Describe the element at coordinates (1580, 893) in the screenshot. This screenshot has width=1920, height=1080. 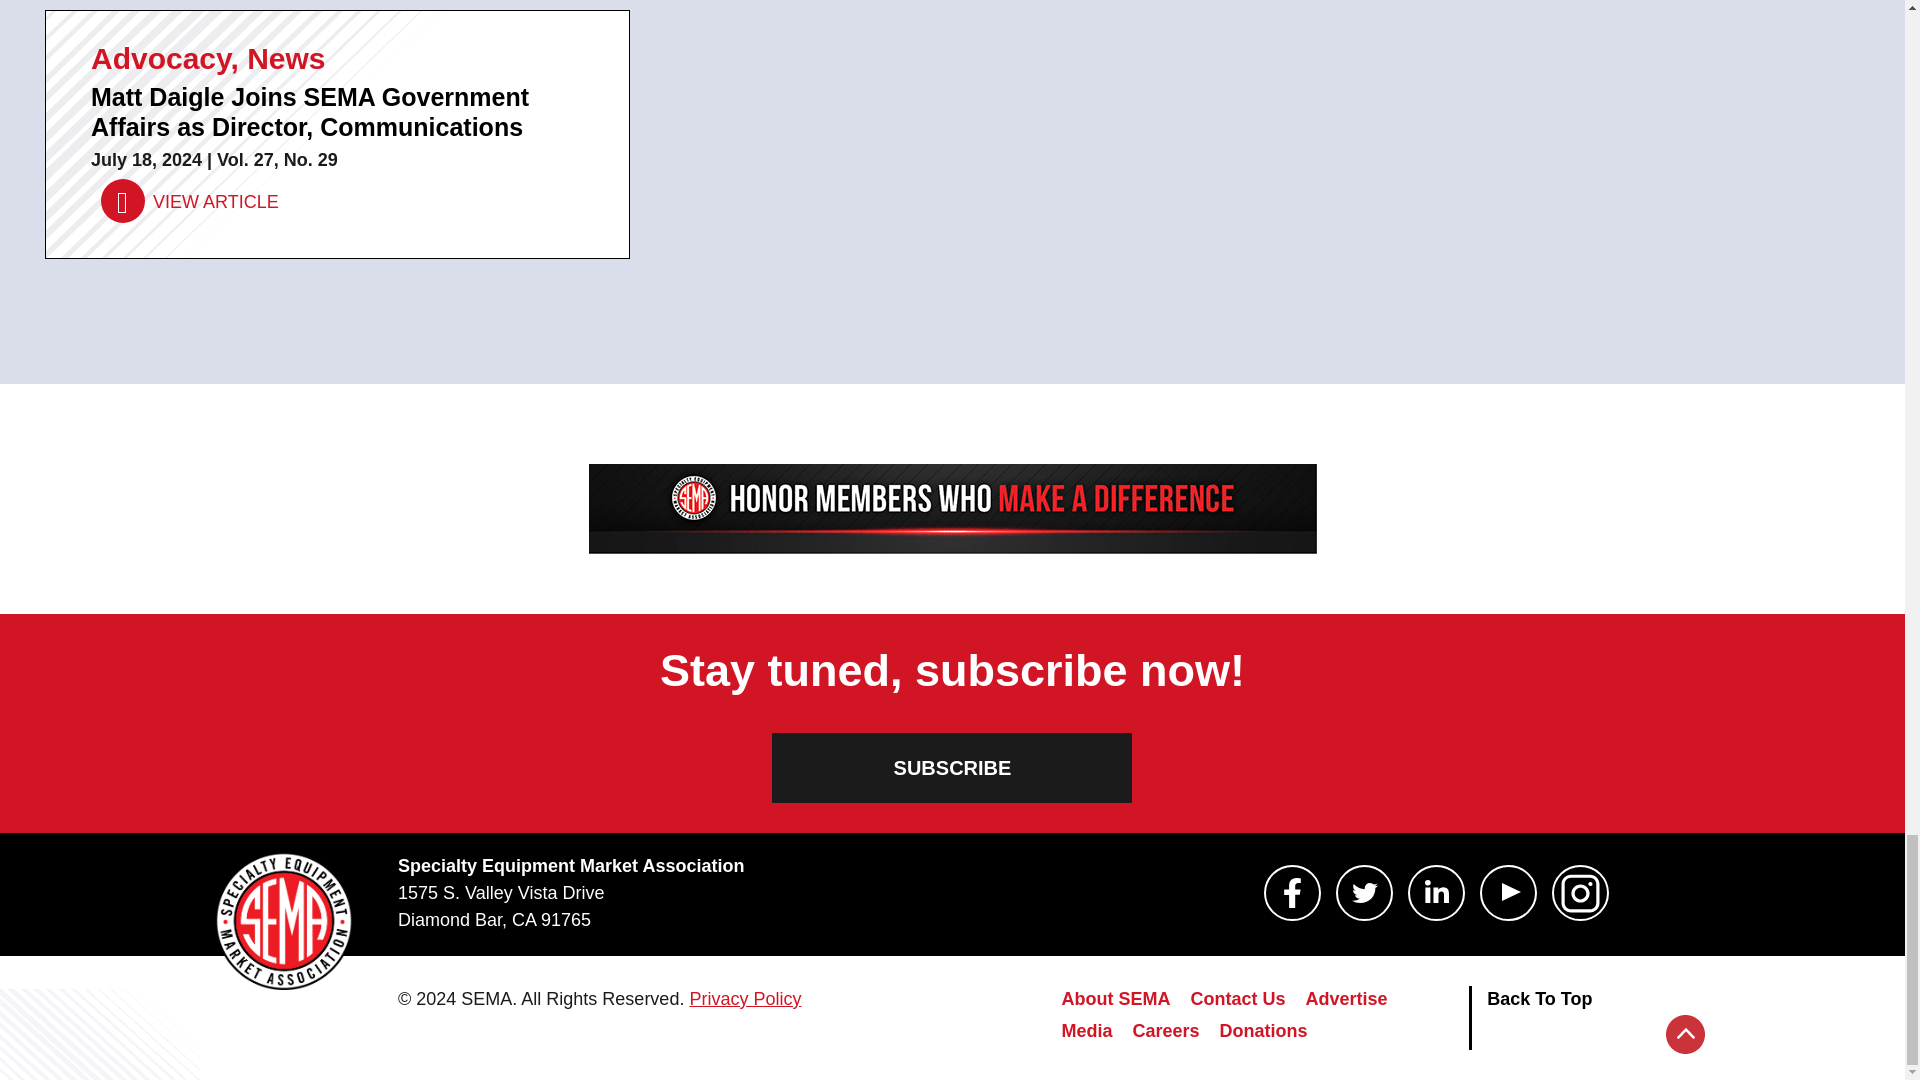
I see `SEMA Instagram Link` at that location.